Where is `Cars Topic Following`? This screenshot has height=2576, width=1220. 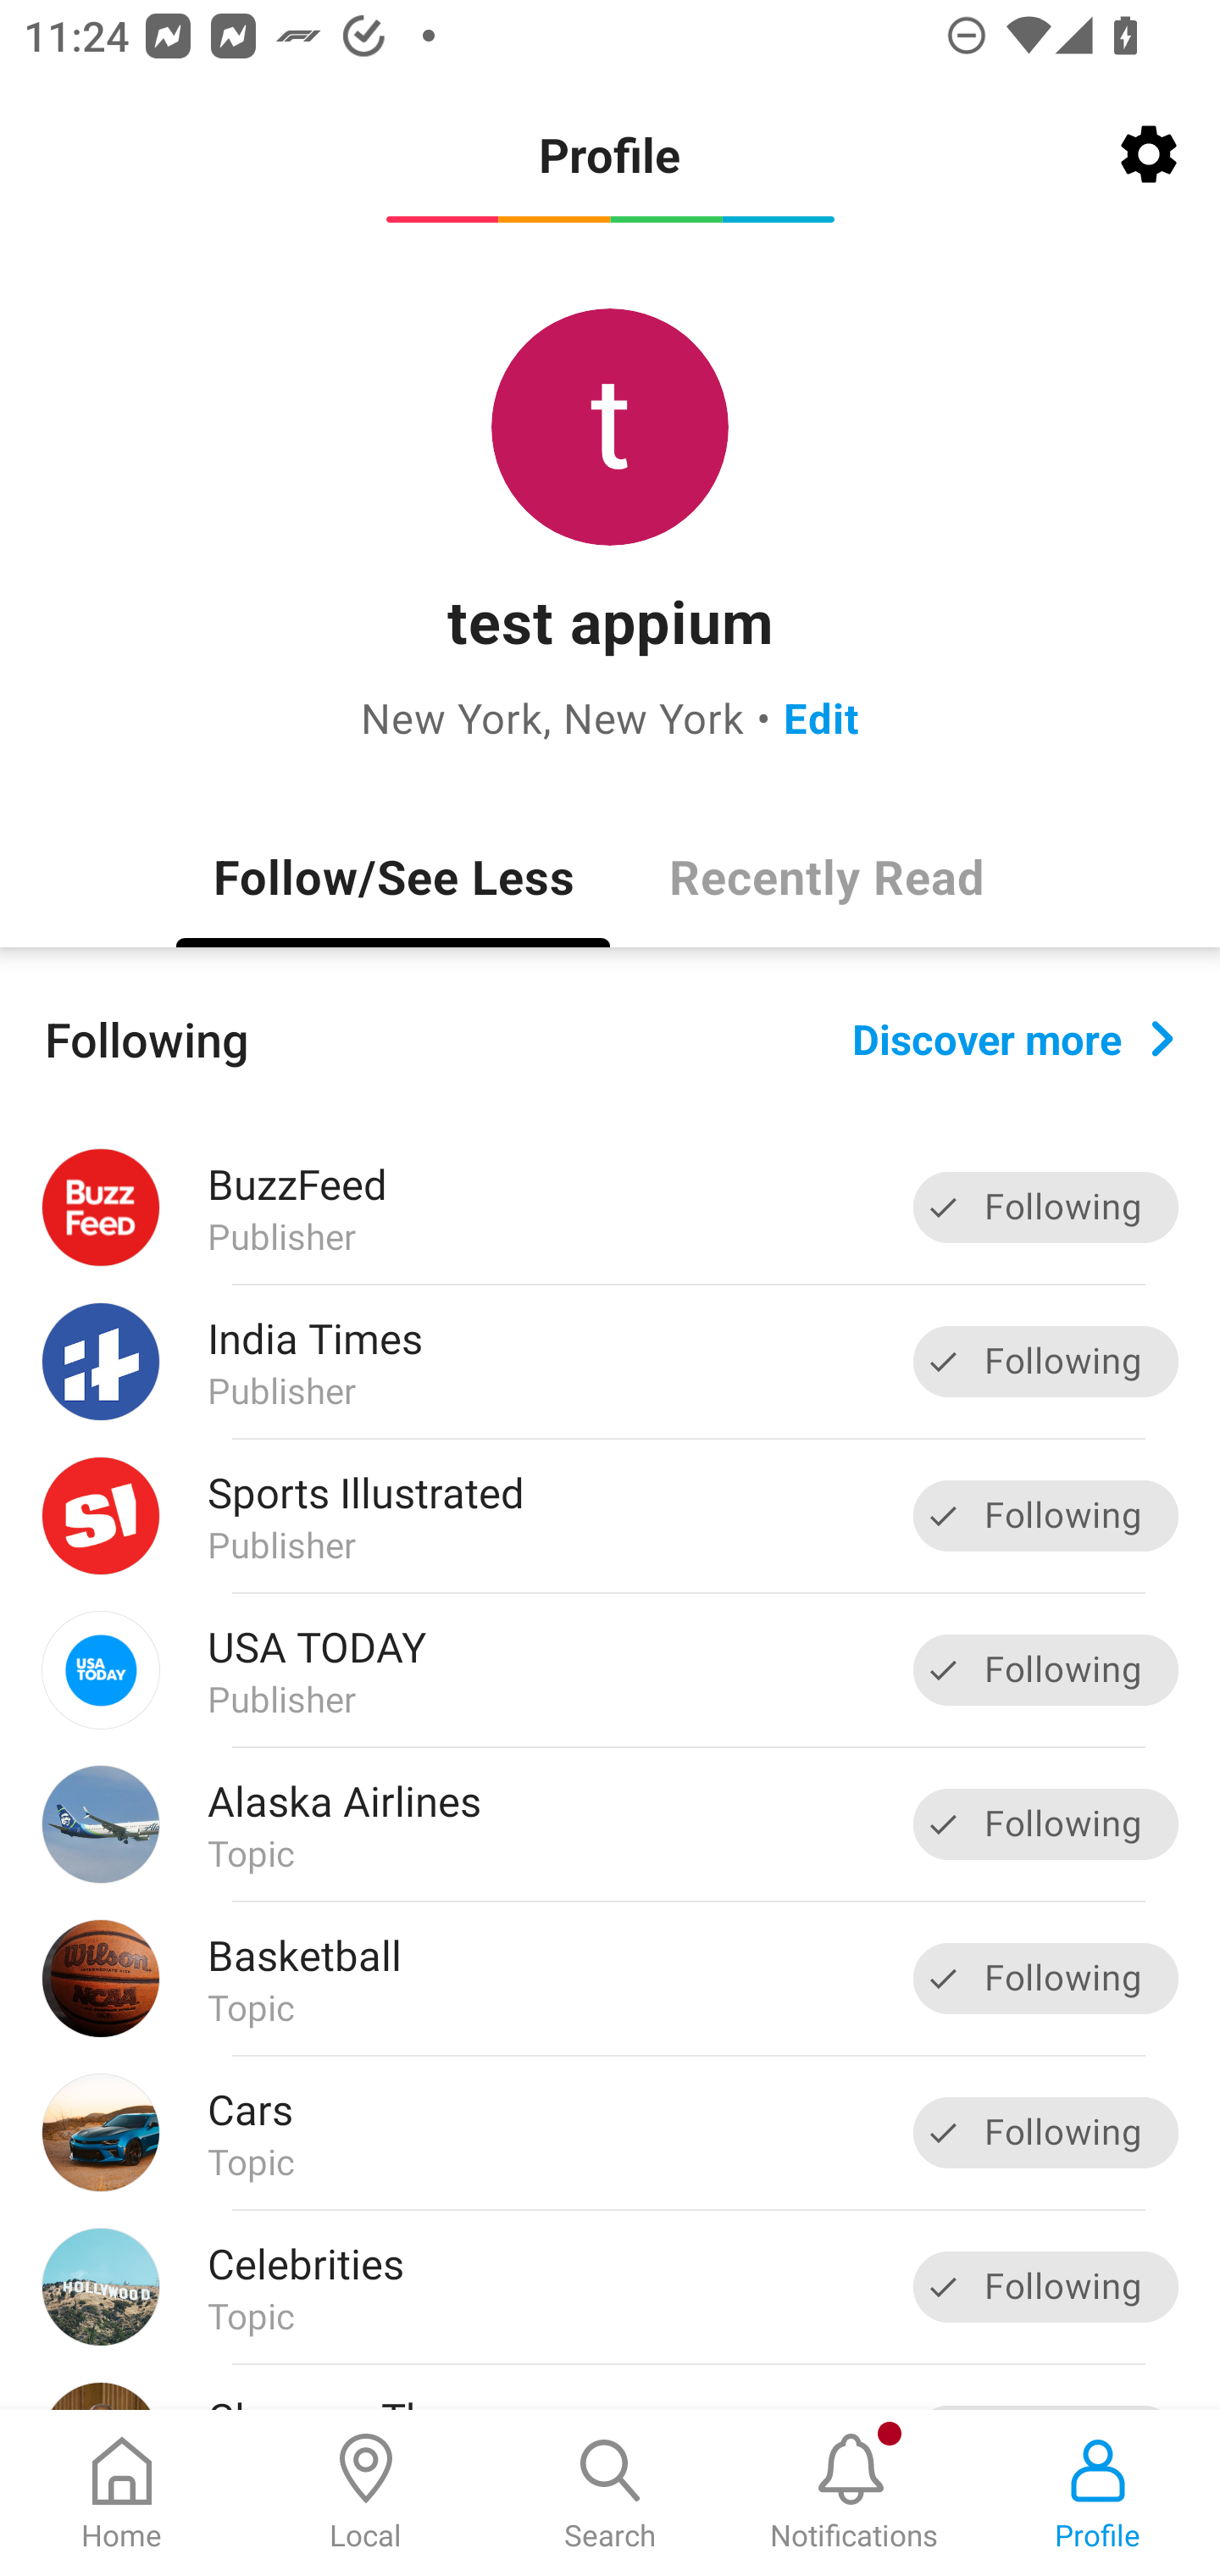
Cars Topic Following is located at coordinates (610, 2132).